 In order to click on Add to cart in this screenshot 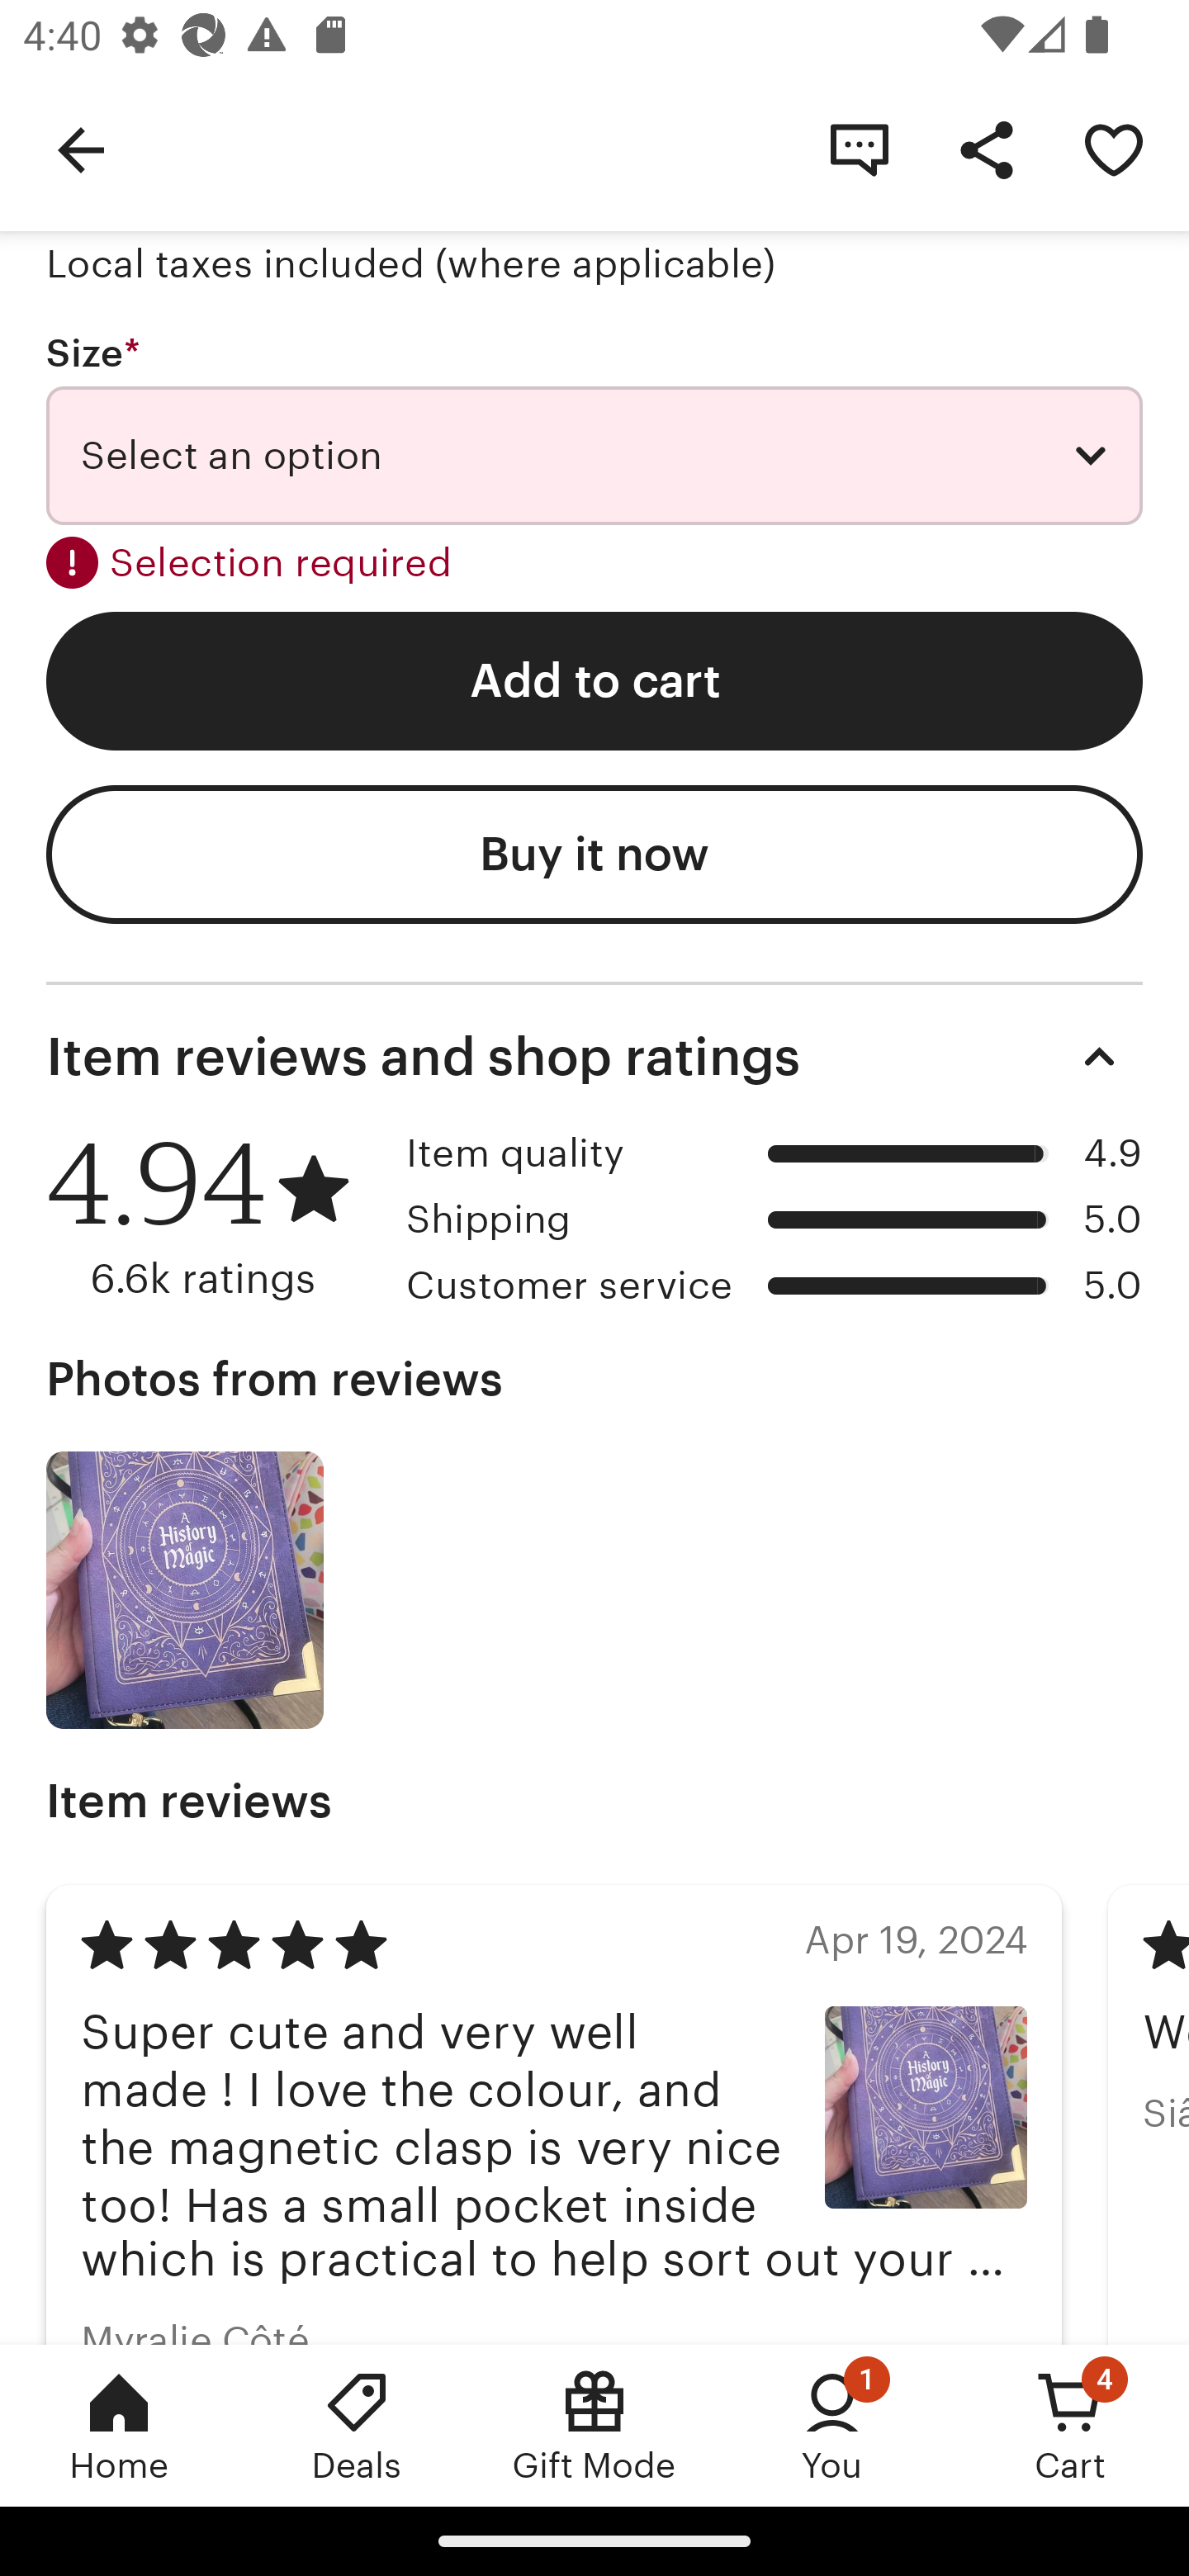, I will do `click(594, 680)`.